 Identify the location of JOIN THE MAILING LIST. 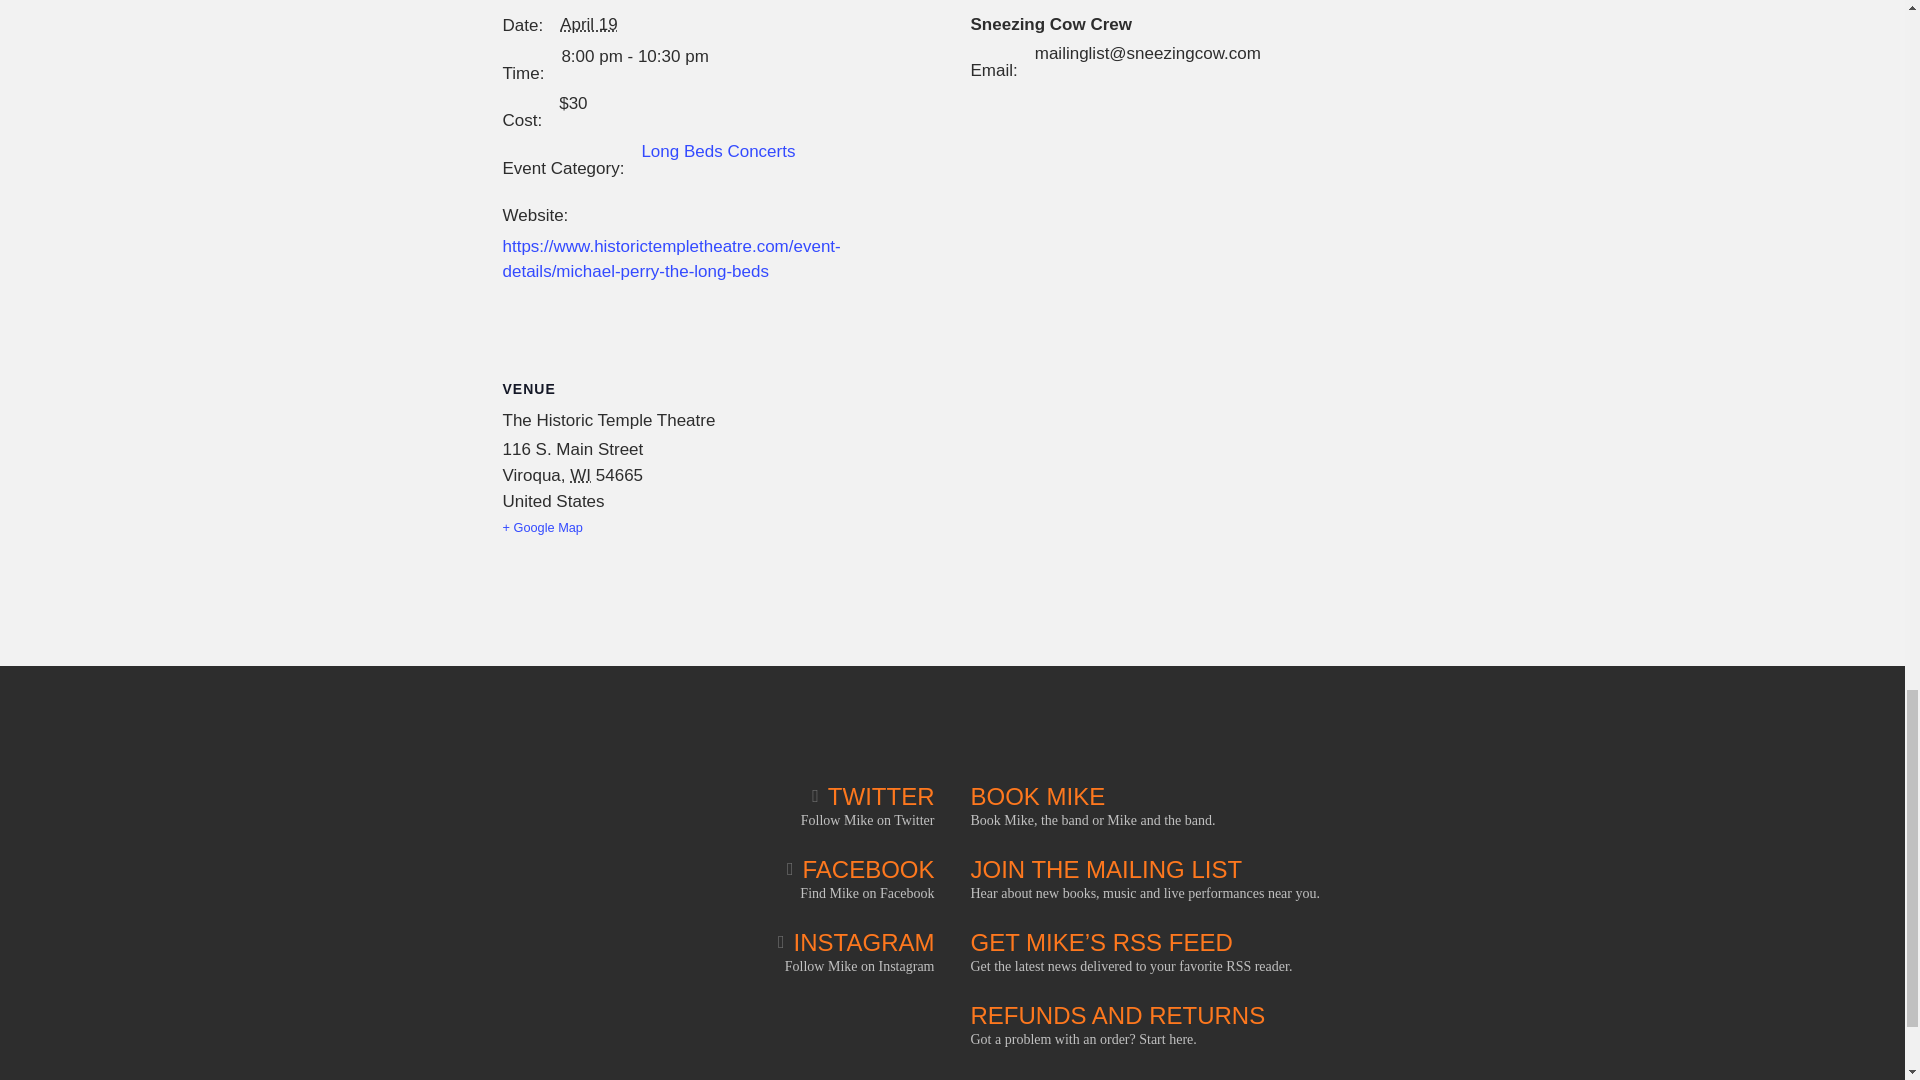
(1106, 870).